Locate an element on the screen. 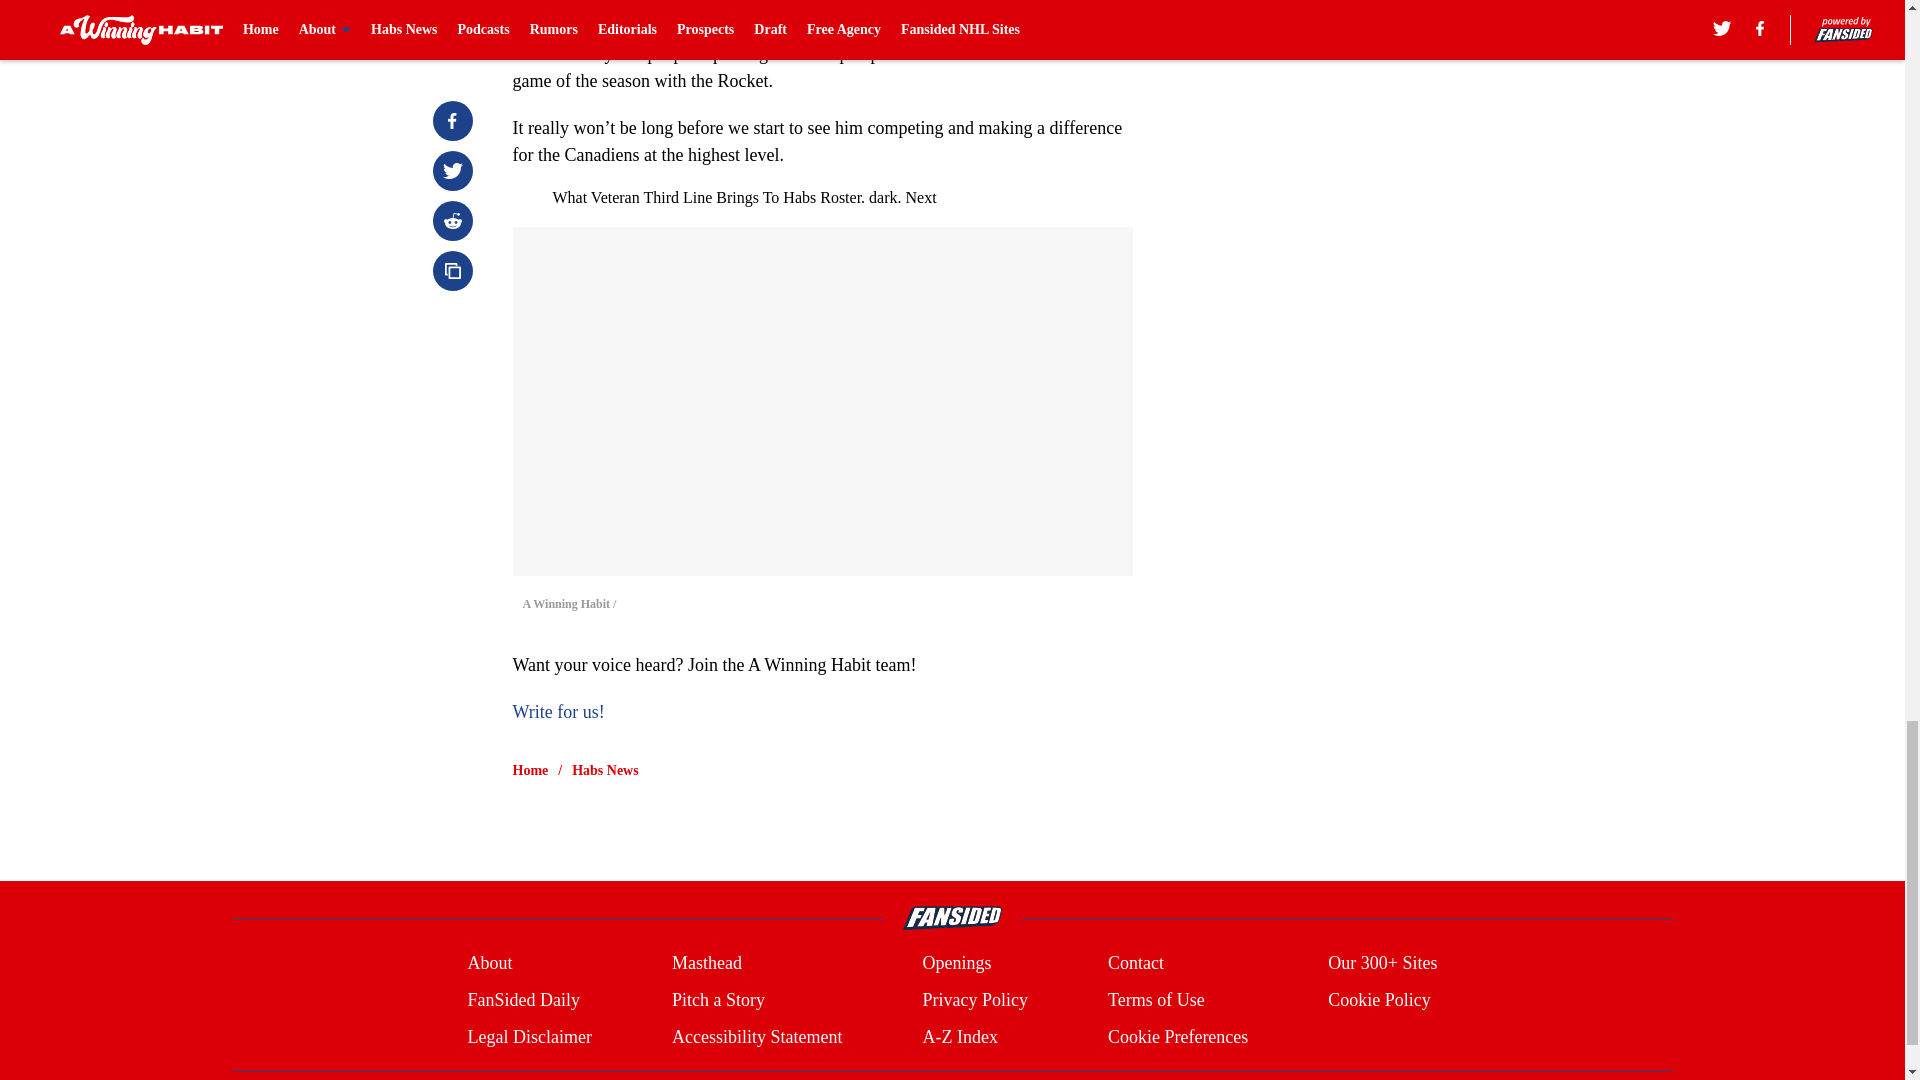 Image resolution: width=1920 pixels, height=1080 pixels. Openings is located at coordinates (956, 964).